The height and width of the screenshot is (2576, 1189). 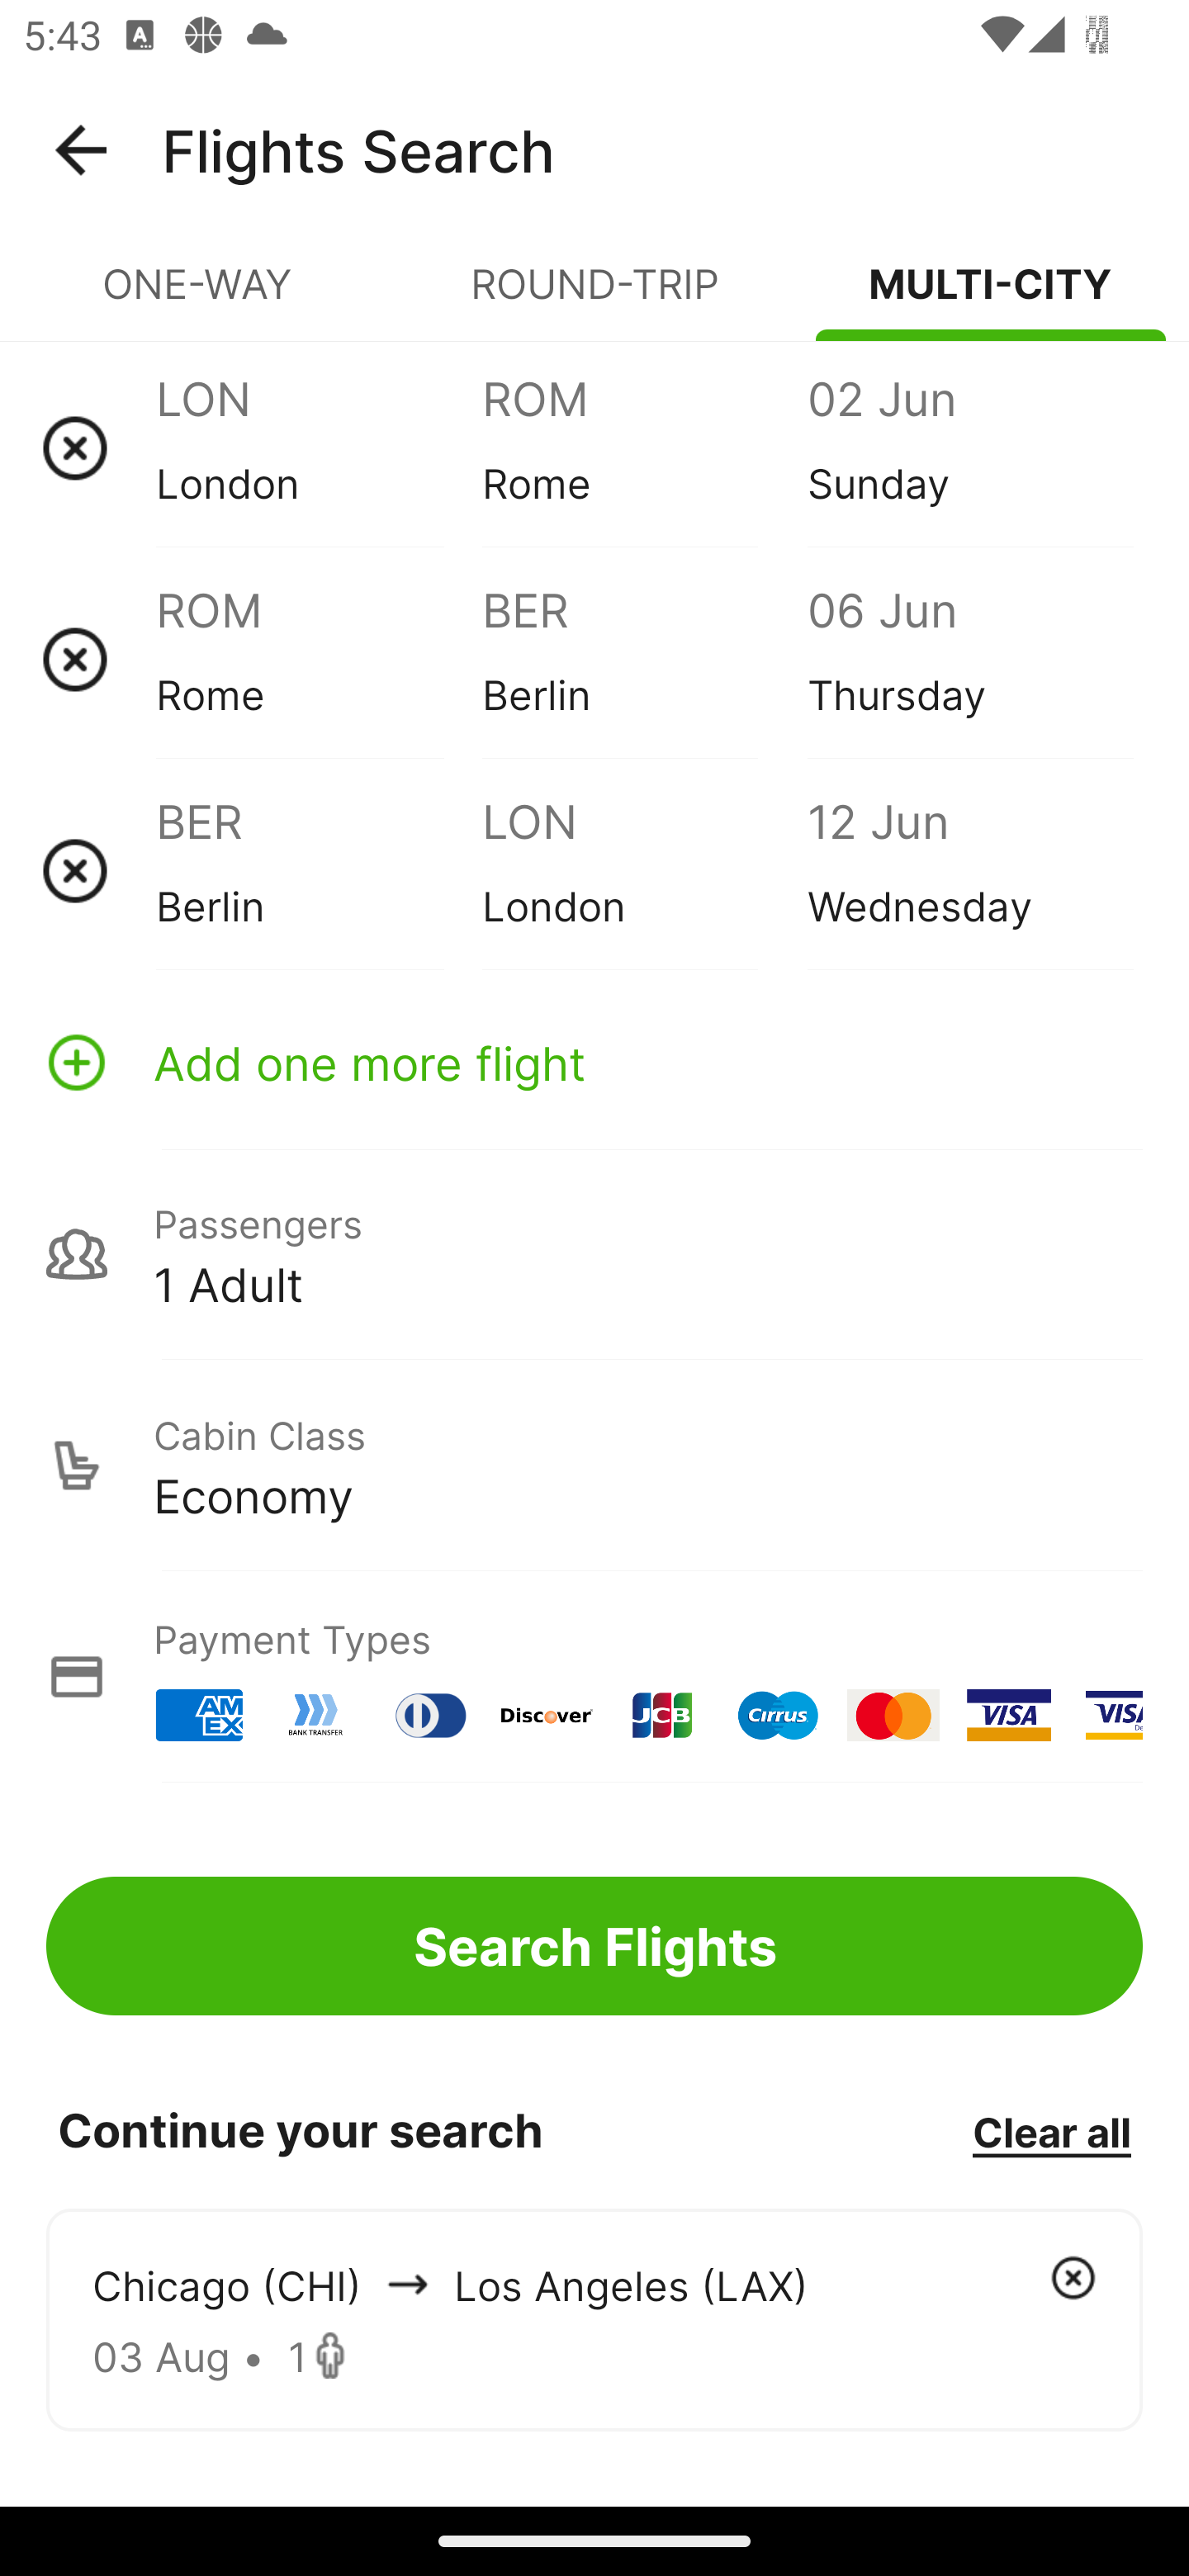 I want to click on ROUND-TRIP, so click(x=594, y=297).